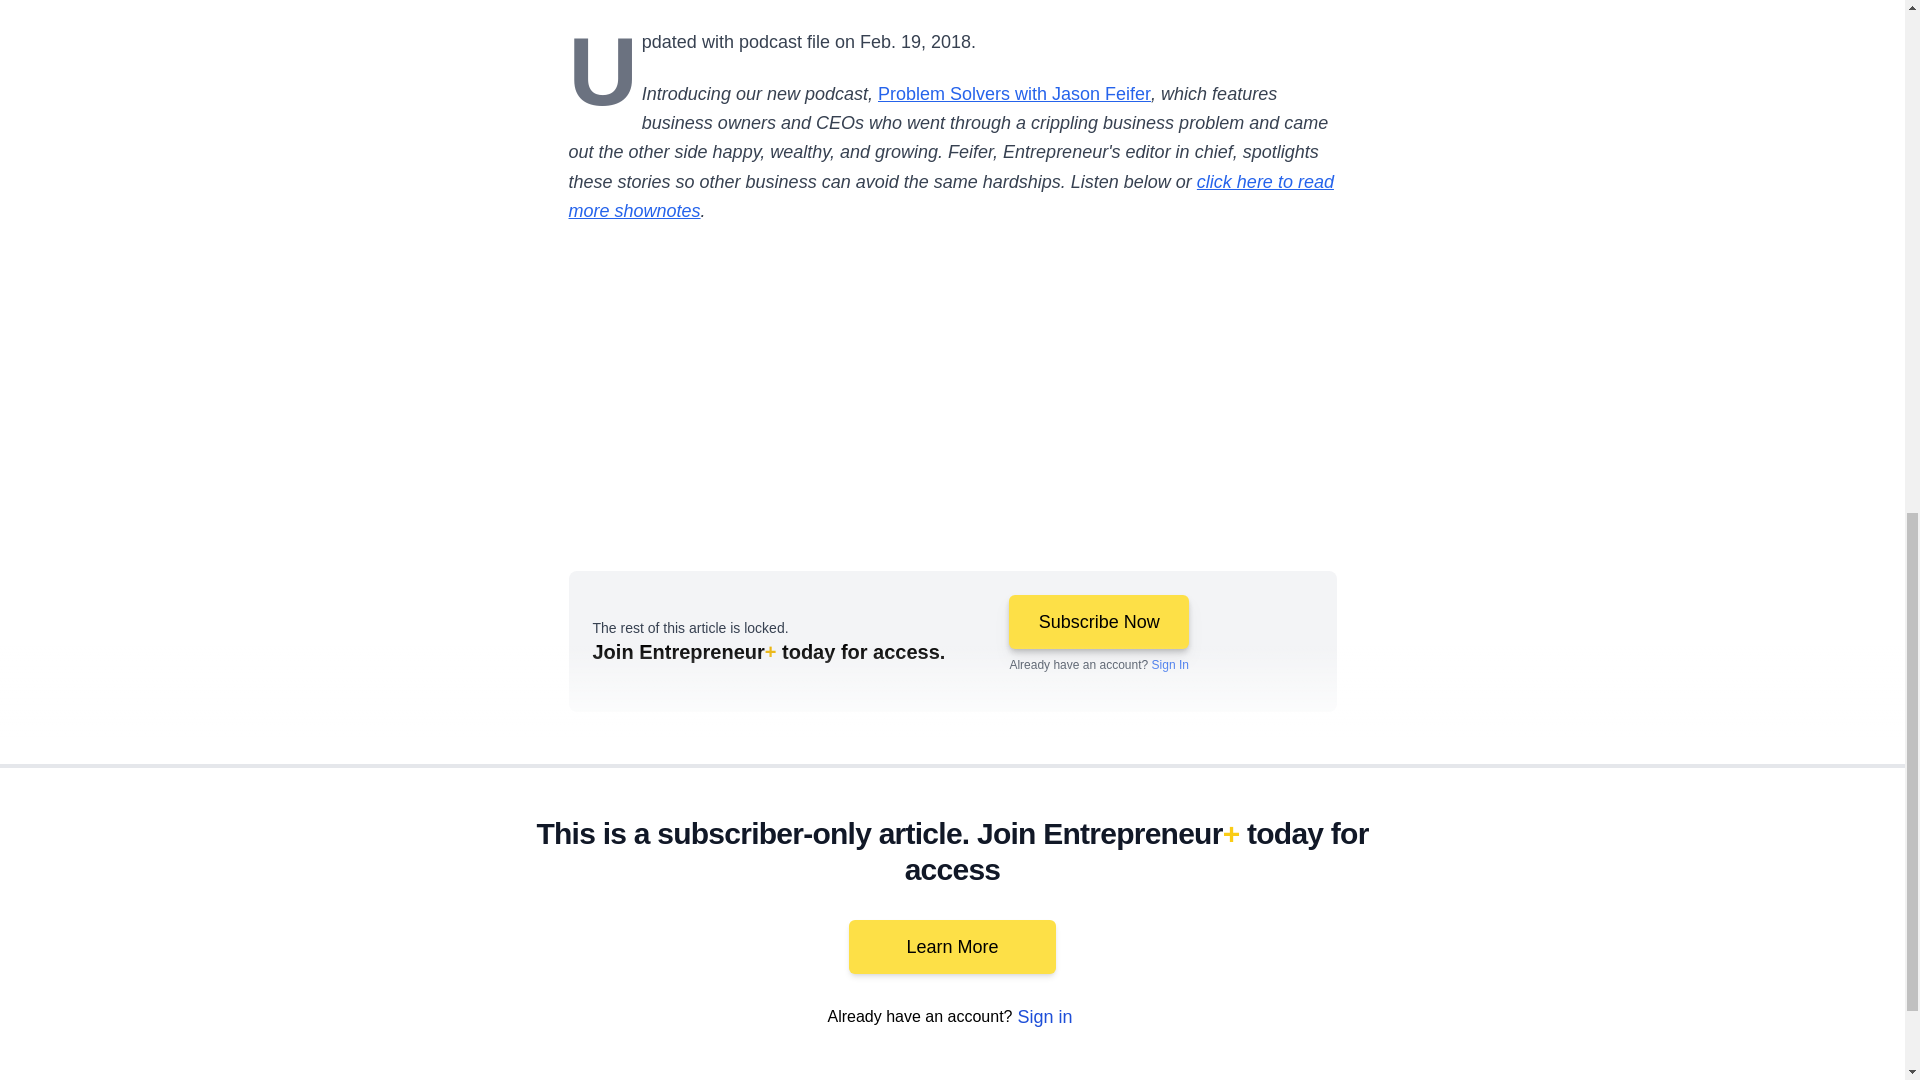 Image resolution: width=1920 pixels, height=1080 pixels. I want to click on instagram, so click(1368, 1026).